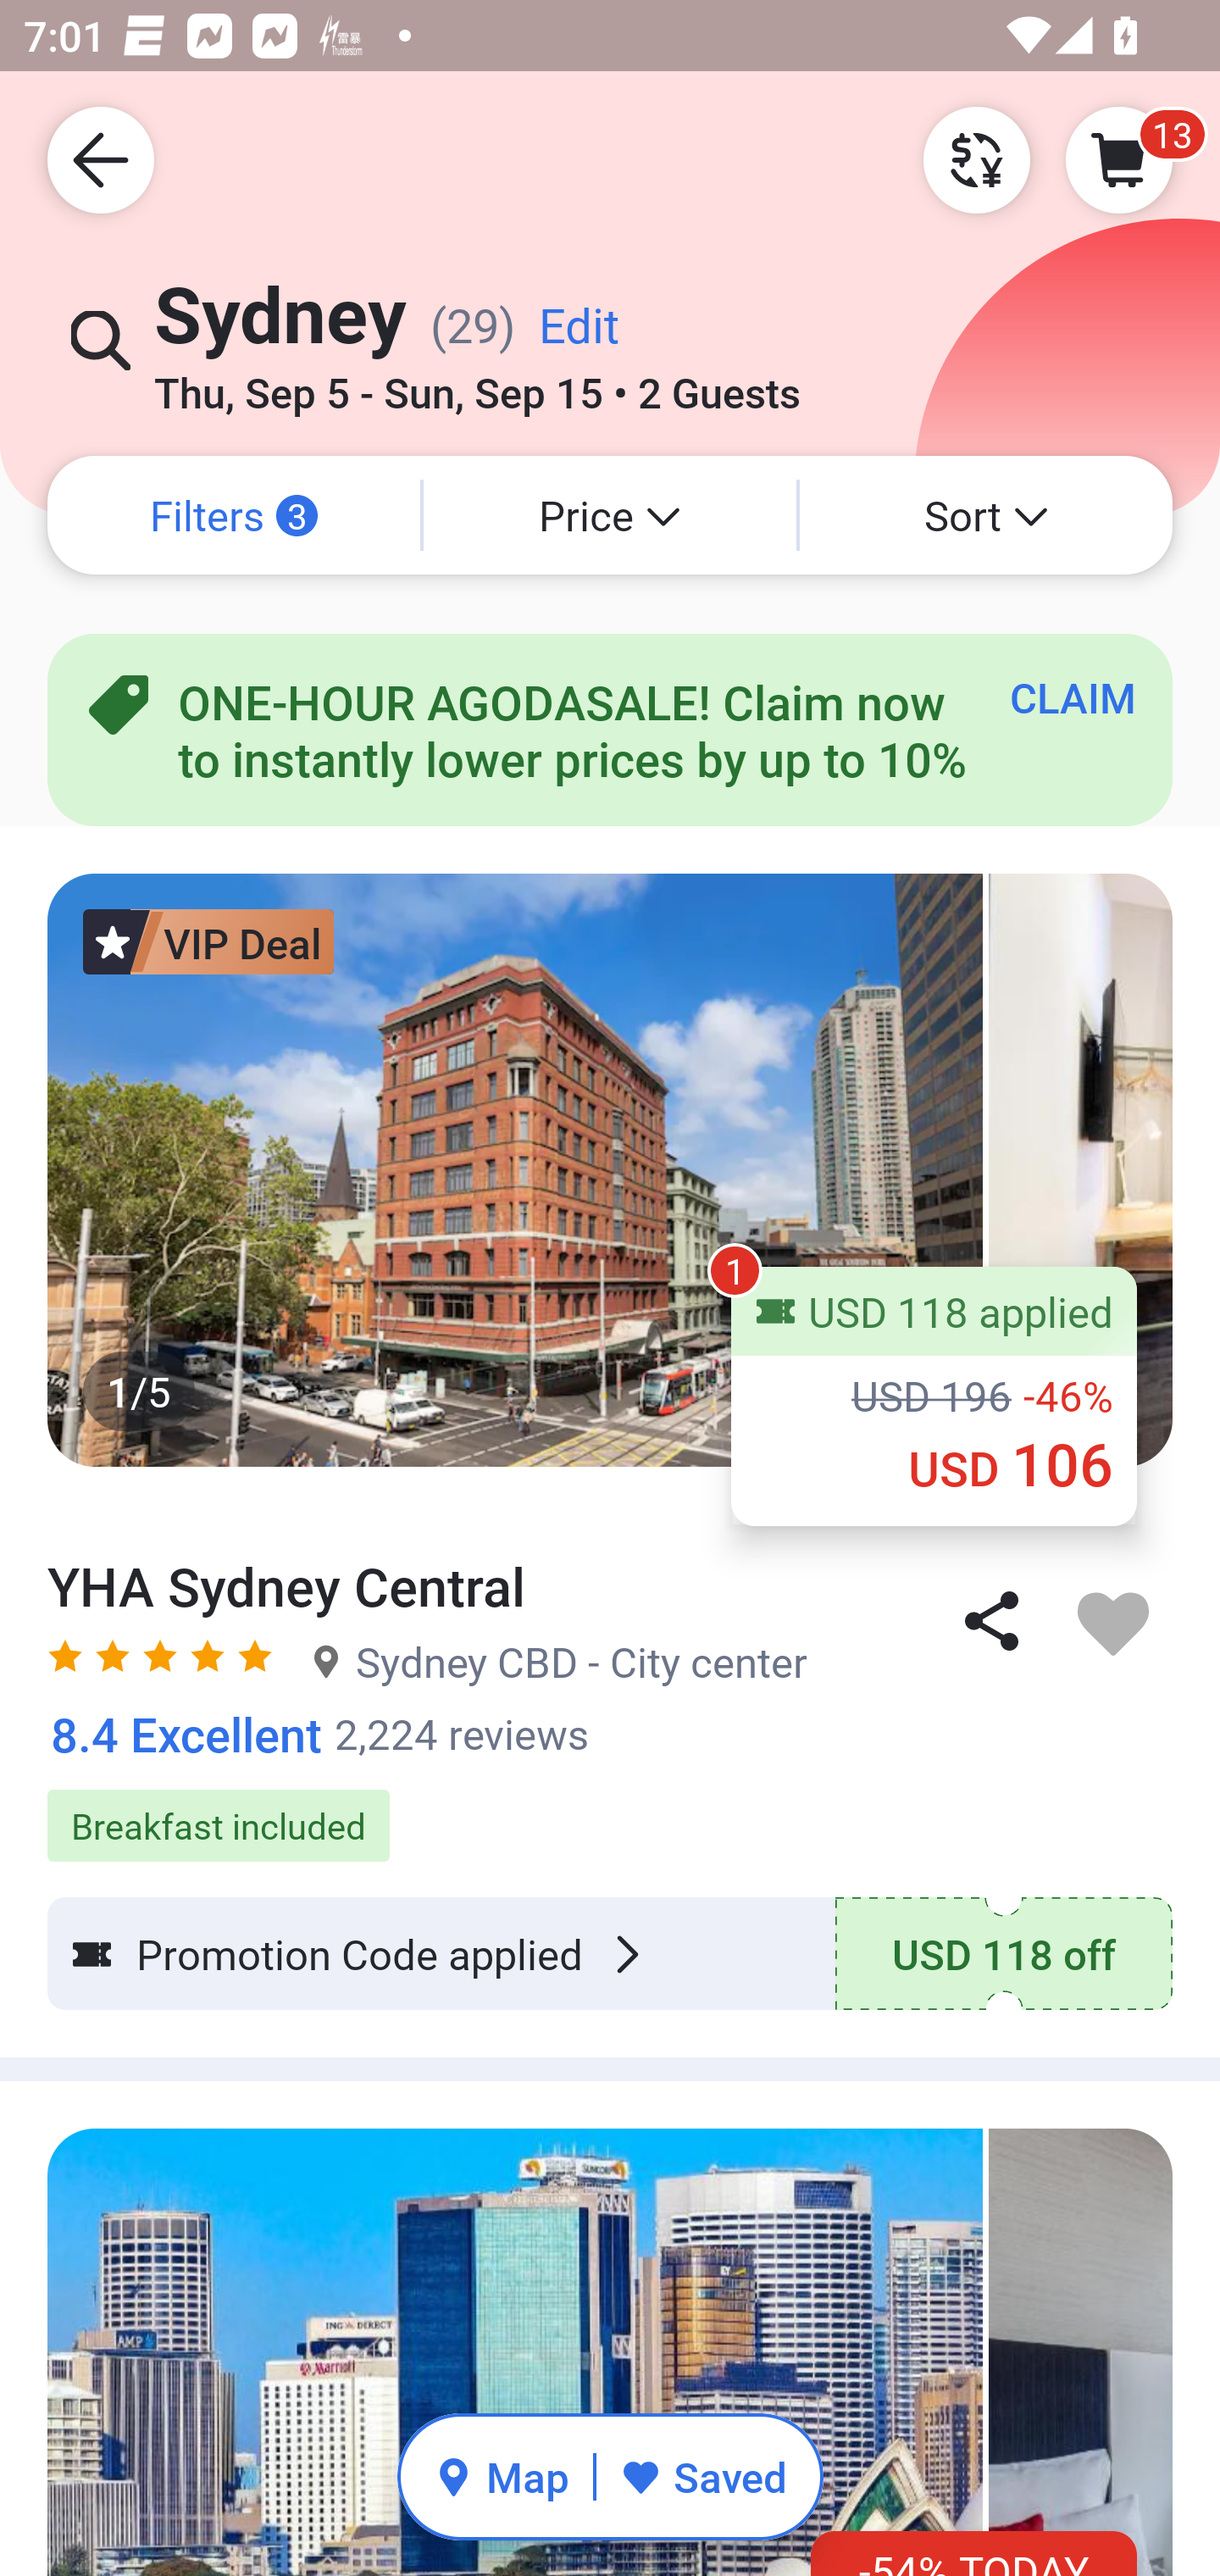  What do you see at coordinates (610, 515) in the screenshot?
I see `Price` at bounding box center [610, 515].